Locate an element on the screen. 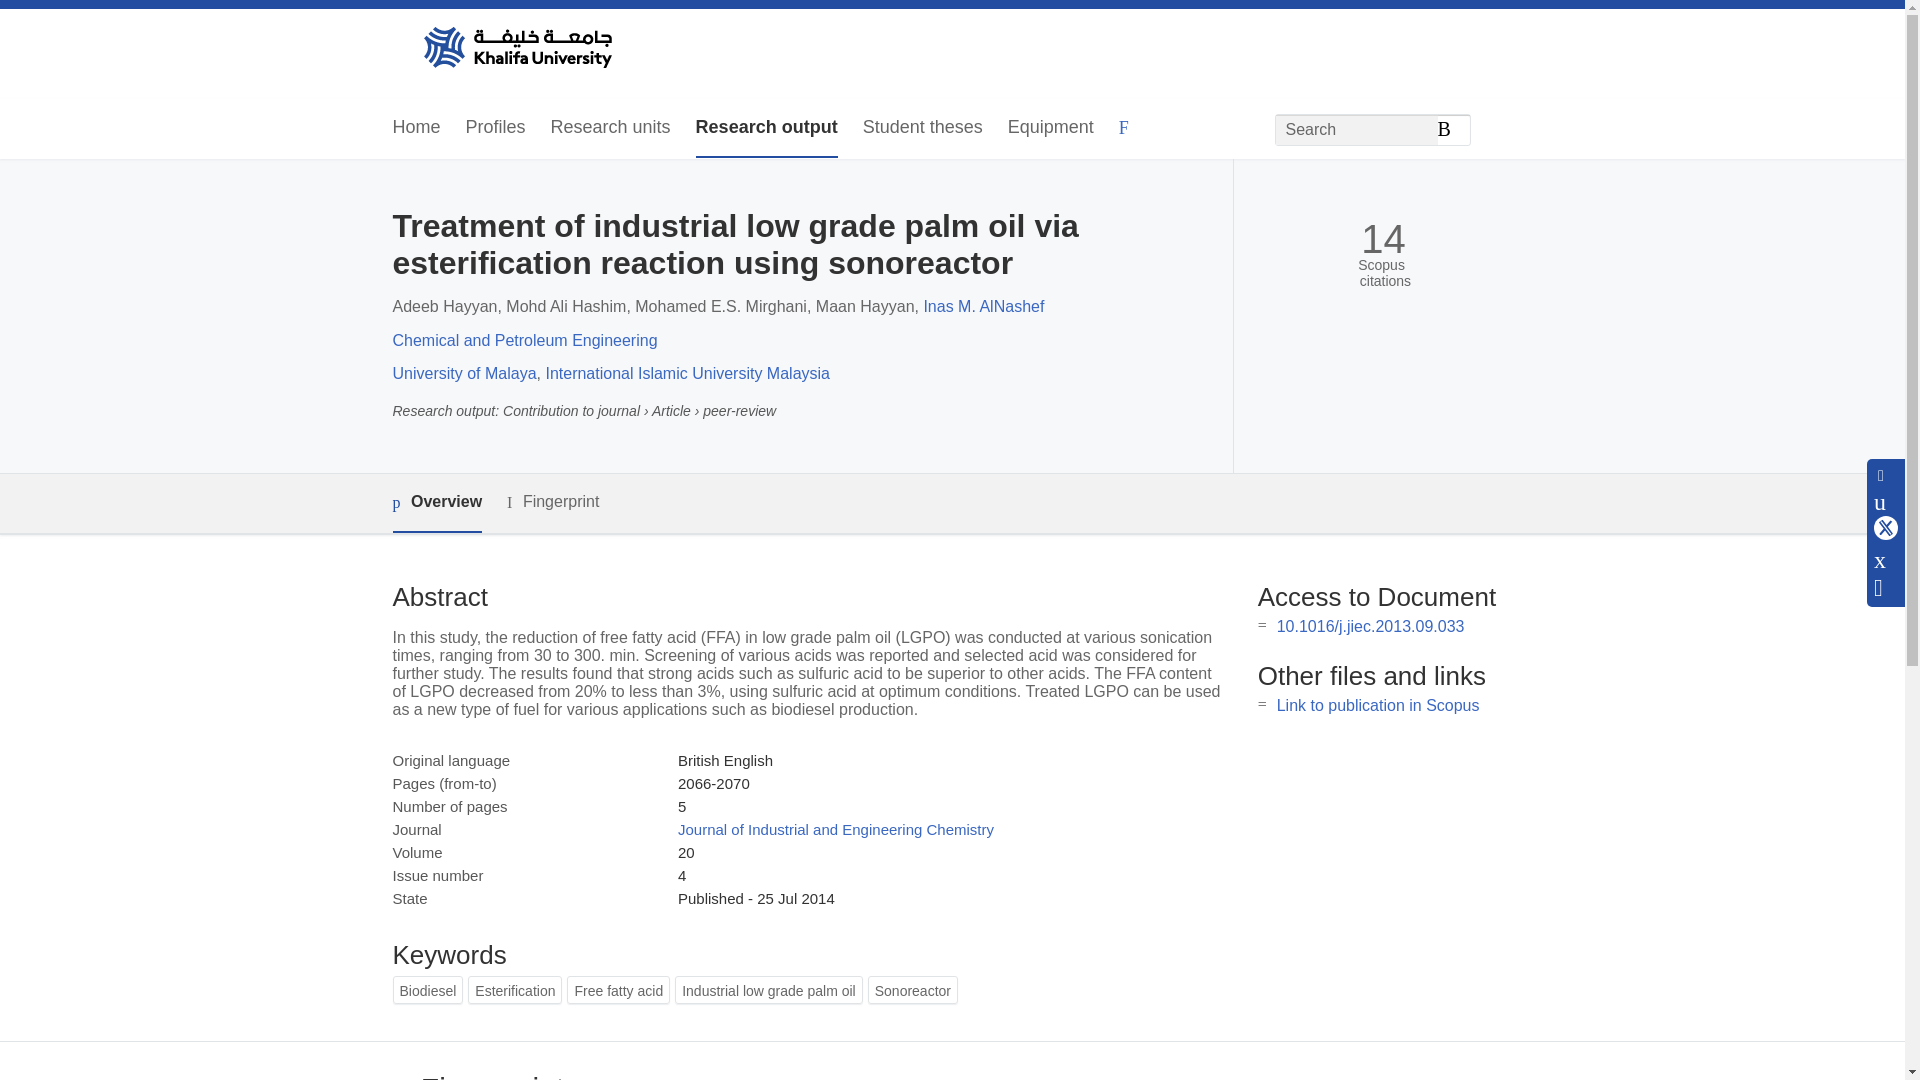  Khalifa University Home is located at coordinates (516, 49).